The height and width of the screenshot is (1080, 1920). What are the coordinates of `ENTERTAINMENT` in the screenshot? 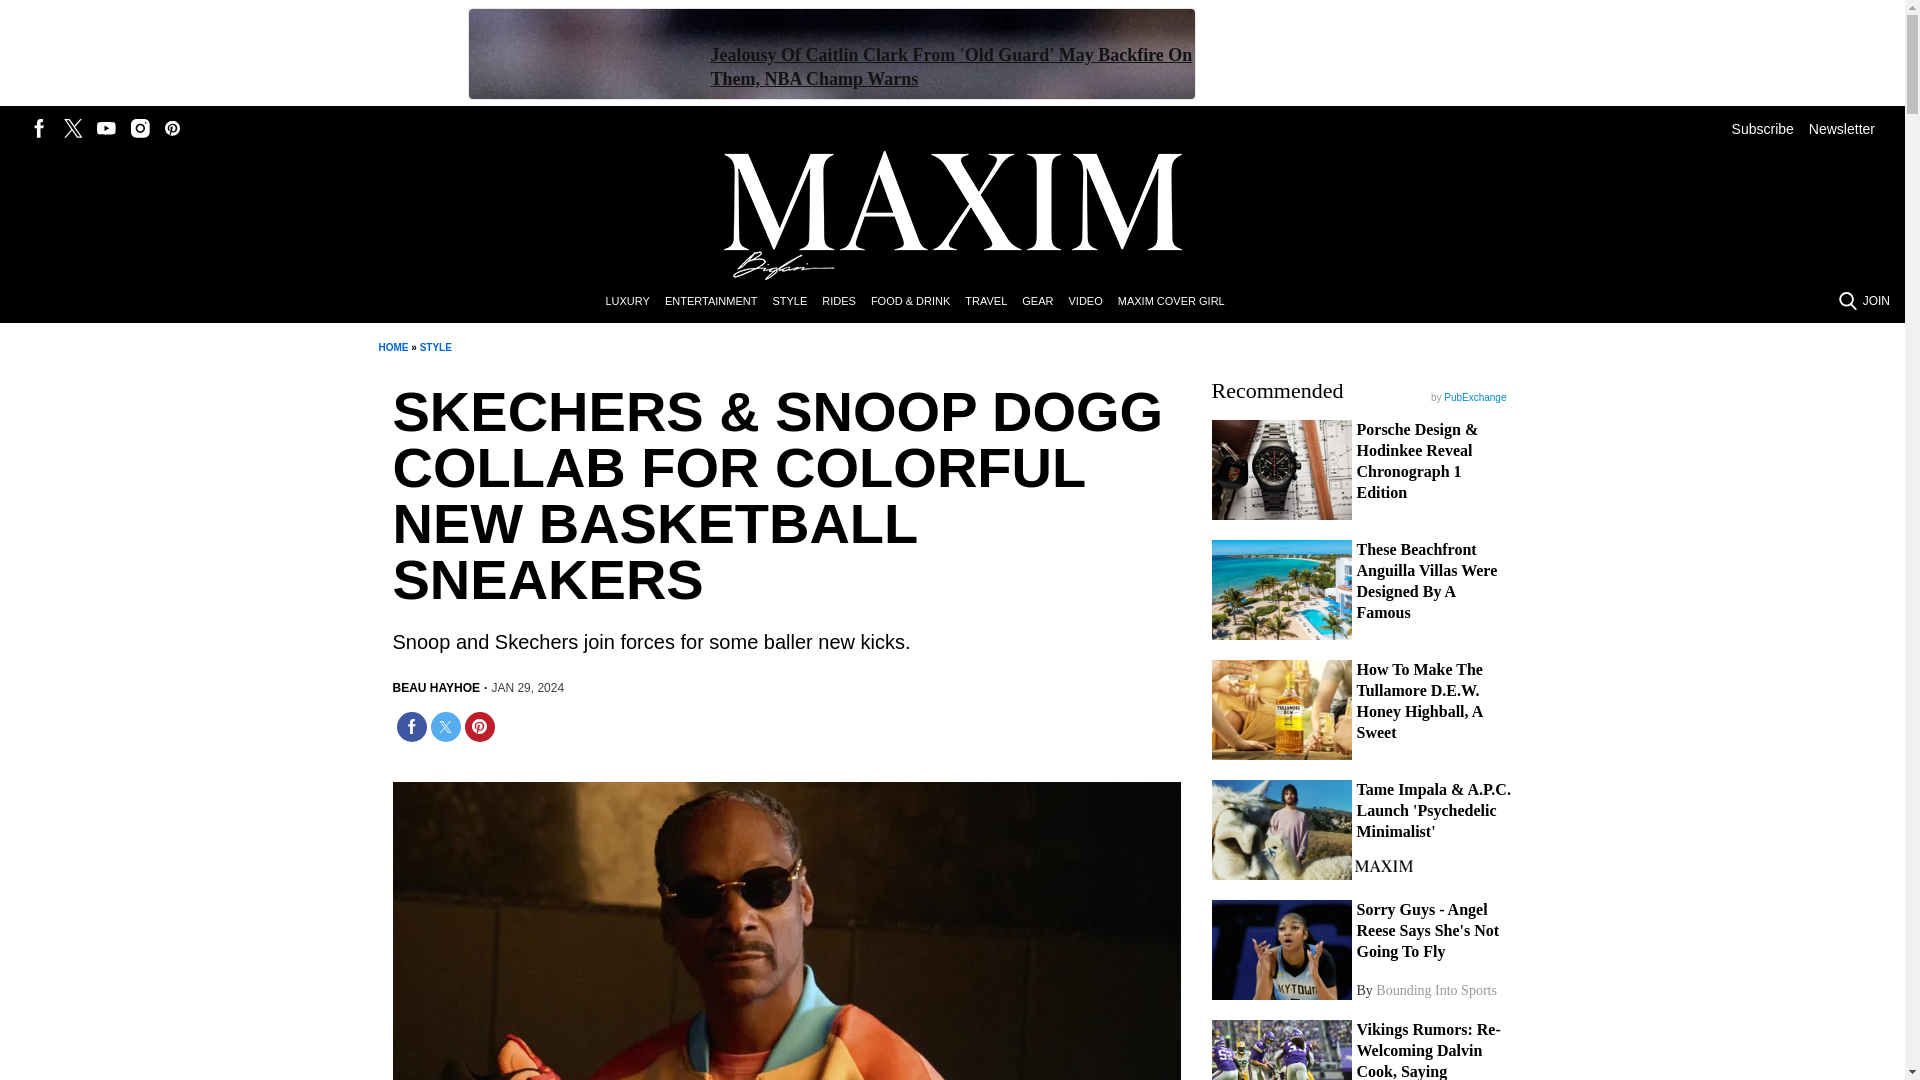 It's located at (718, 302).